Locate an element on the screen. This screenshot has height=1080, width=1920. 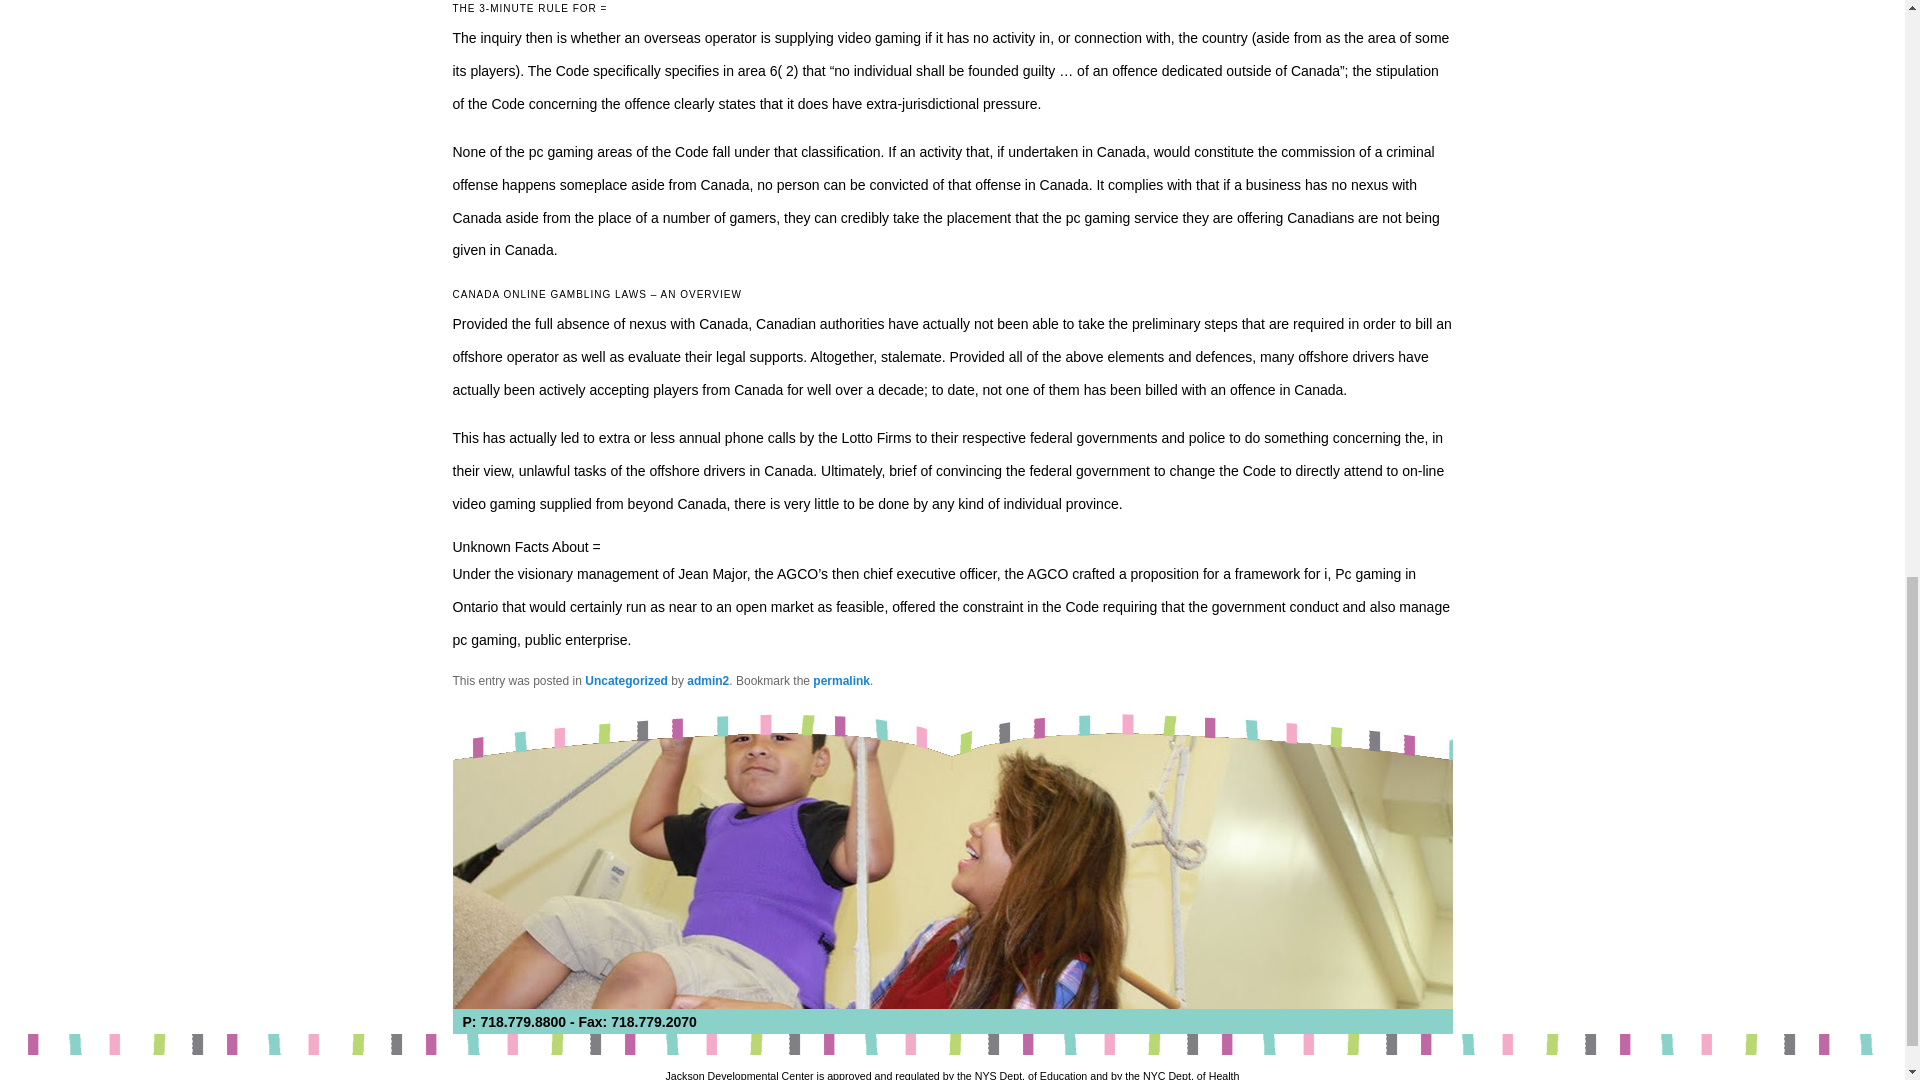
admin2 is located at coordinates (708, 680).